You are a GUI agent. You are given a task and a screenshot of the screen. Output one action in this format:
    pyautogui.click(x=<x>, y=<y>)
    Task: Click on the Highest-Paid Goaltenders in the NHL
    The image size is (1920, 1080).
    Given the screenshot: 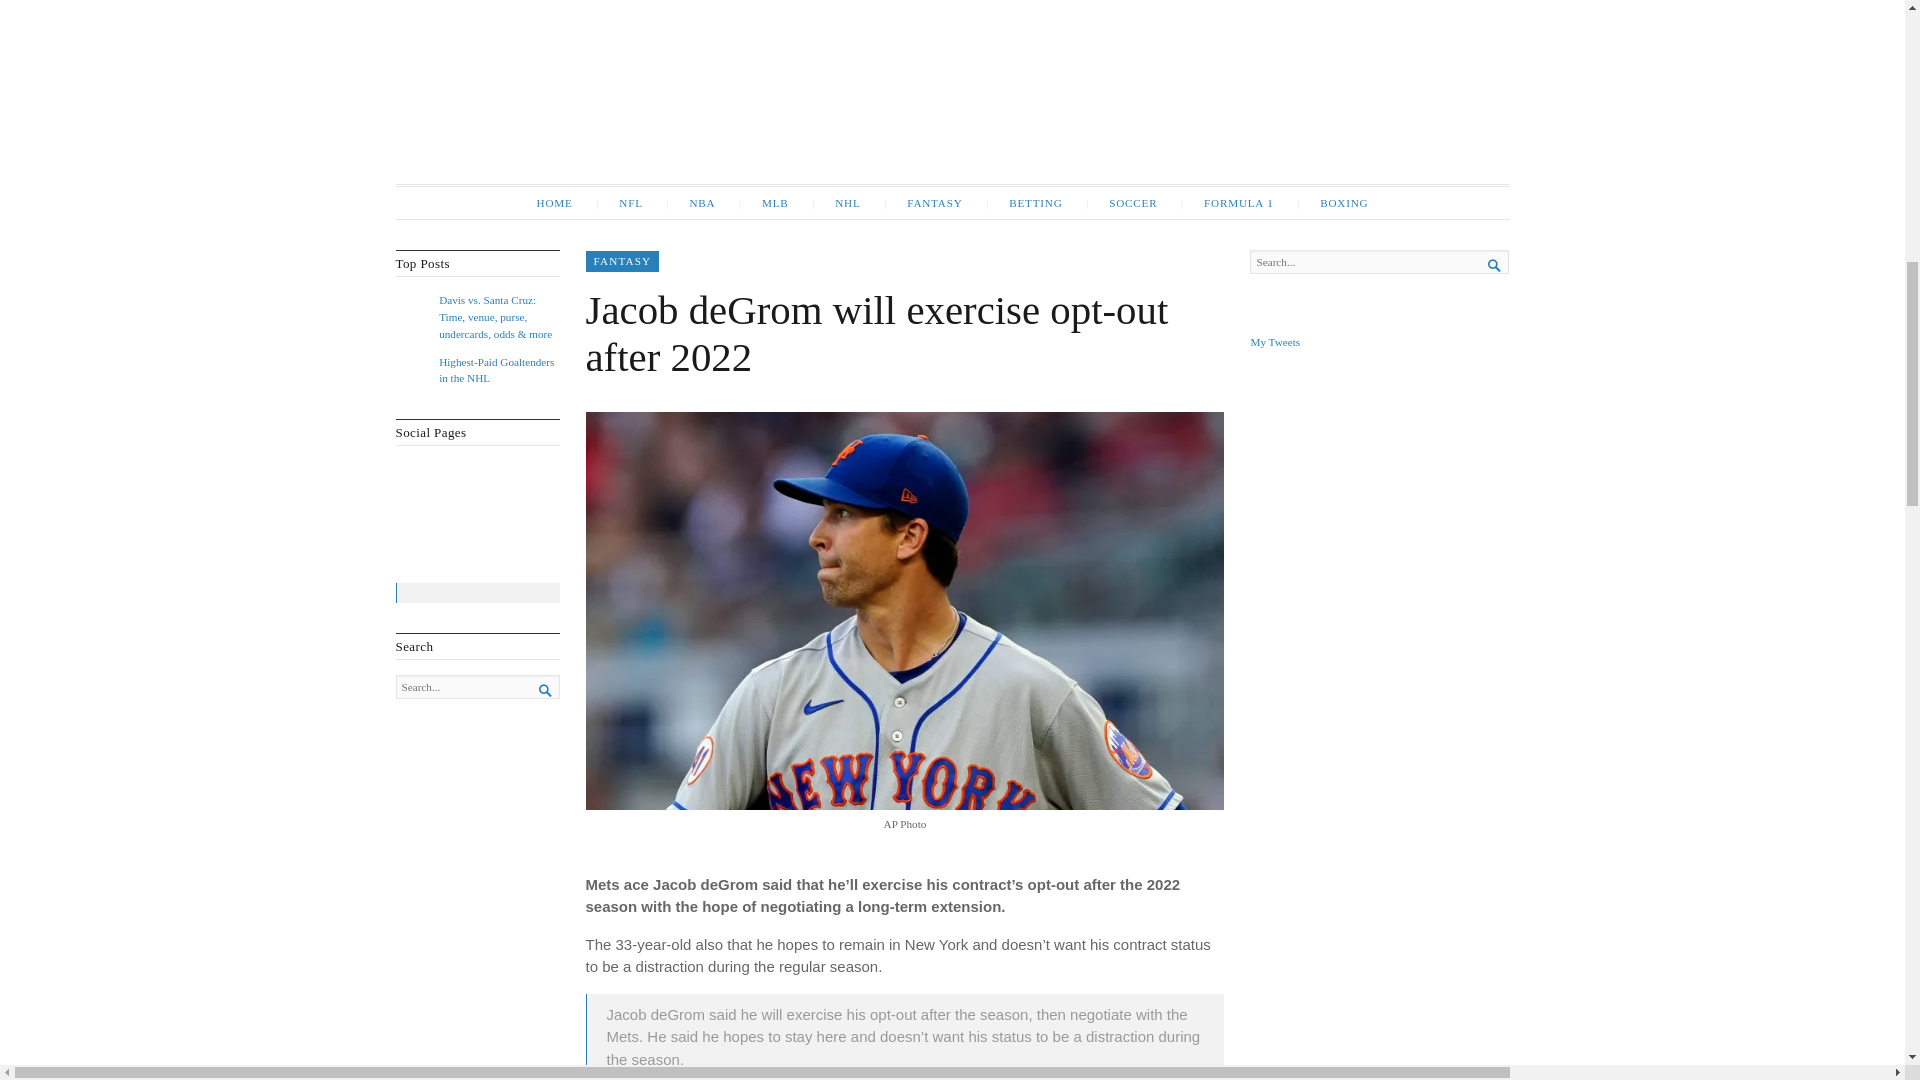 What is the action you would take?
    pyautogui.click(x=496, y=370)
    